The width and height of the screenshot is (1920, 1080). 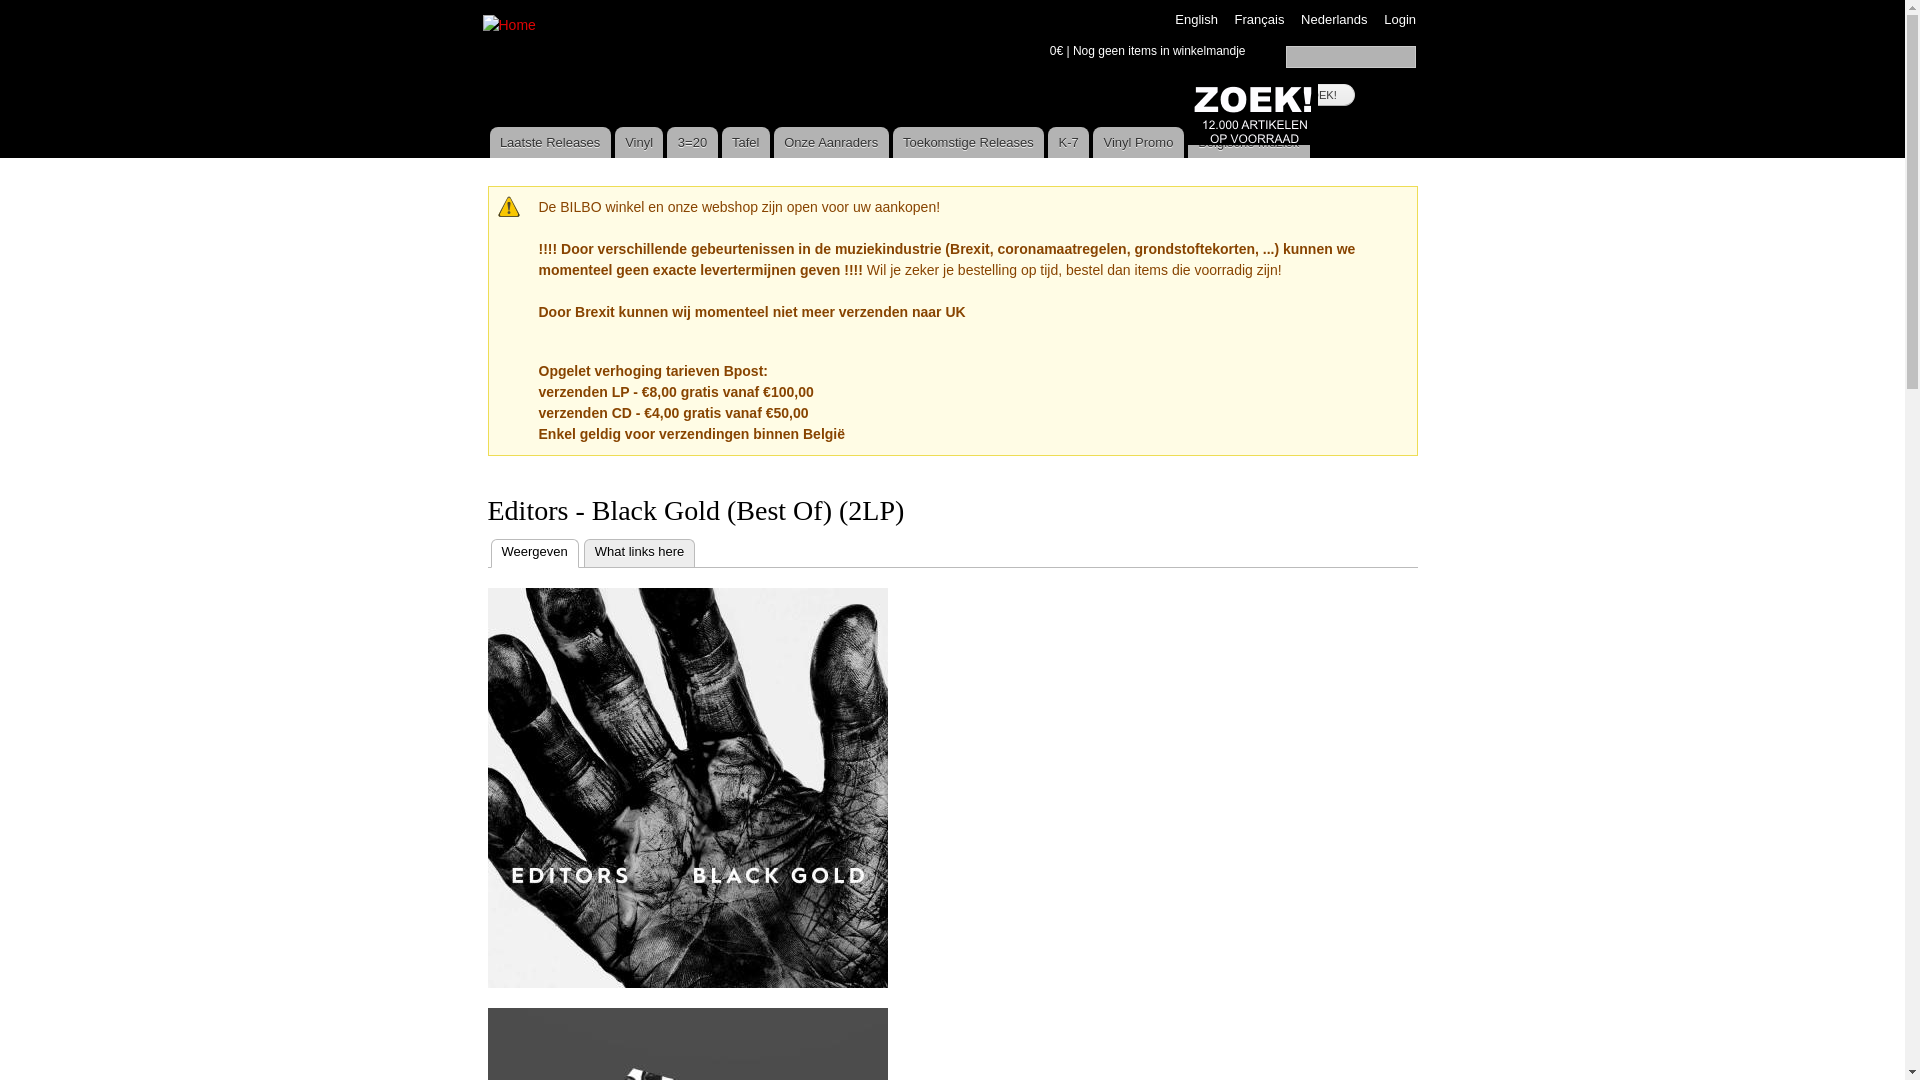 What do you see at coordinates (919, 2) in the screenshot?
I see `Overslaan en naar de algemene inhoud gaan` at bounding box center [919, 2].